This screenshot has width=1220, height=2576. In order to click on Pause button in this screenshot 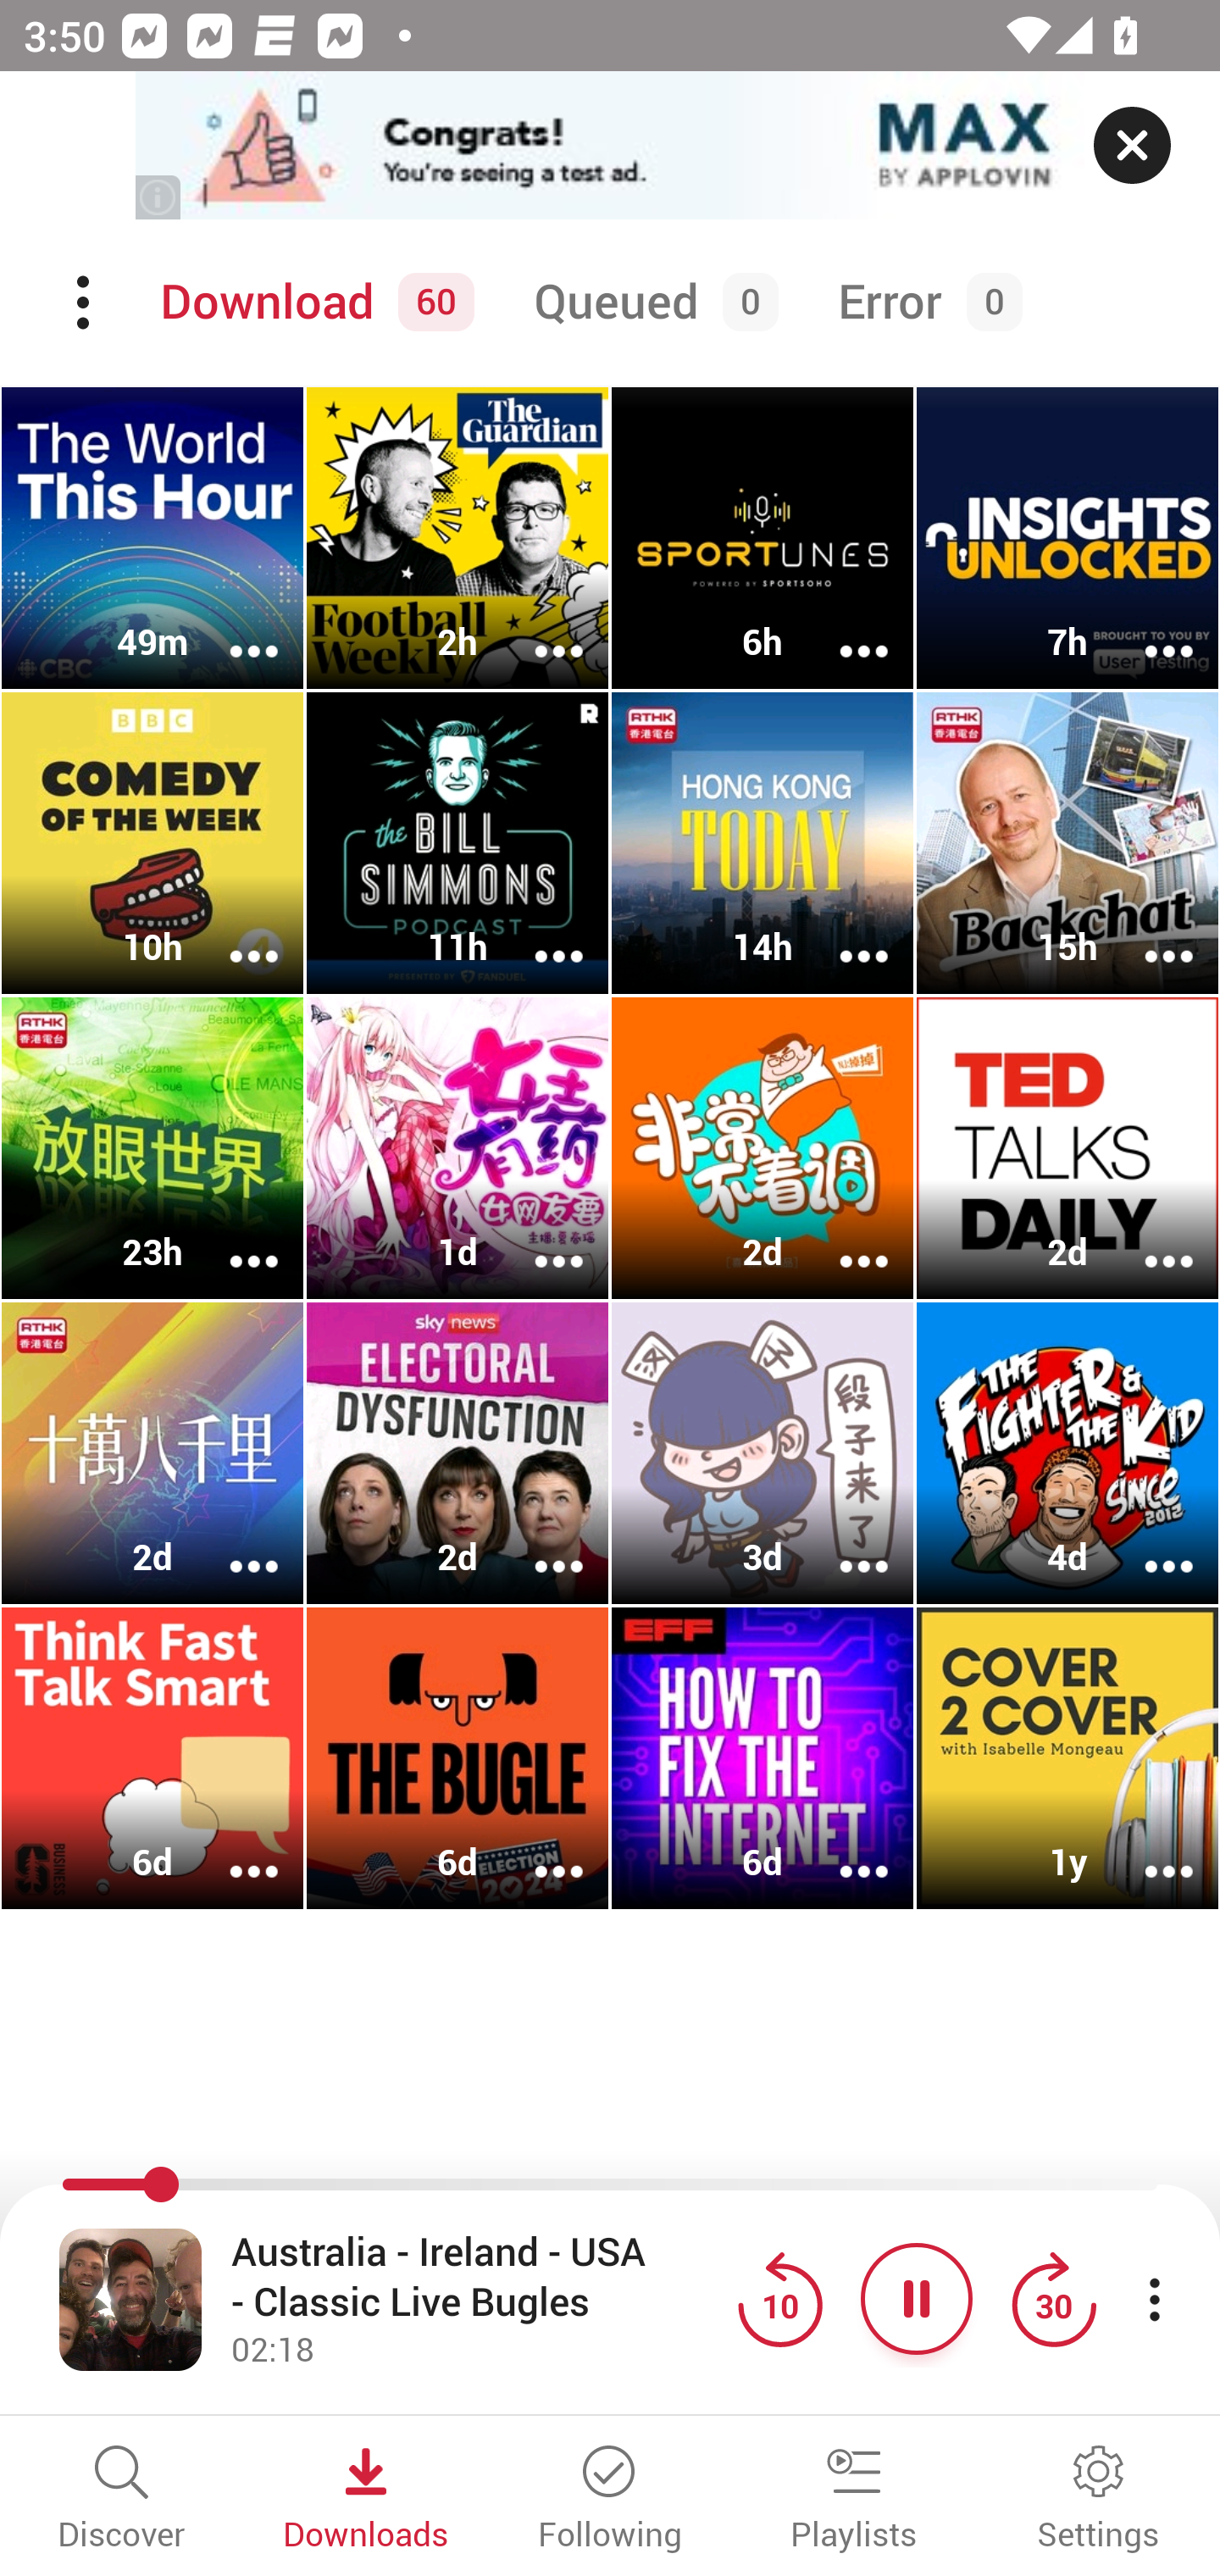, I will do `click(917, 2298)`.